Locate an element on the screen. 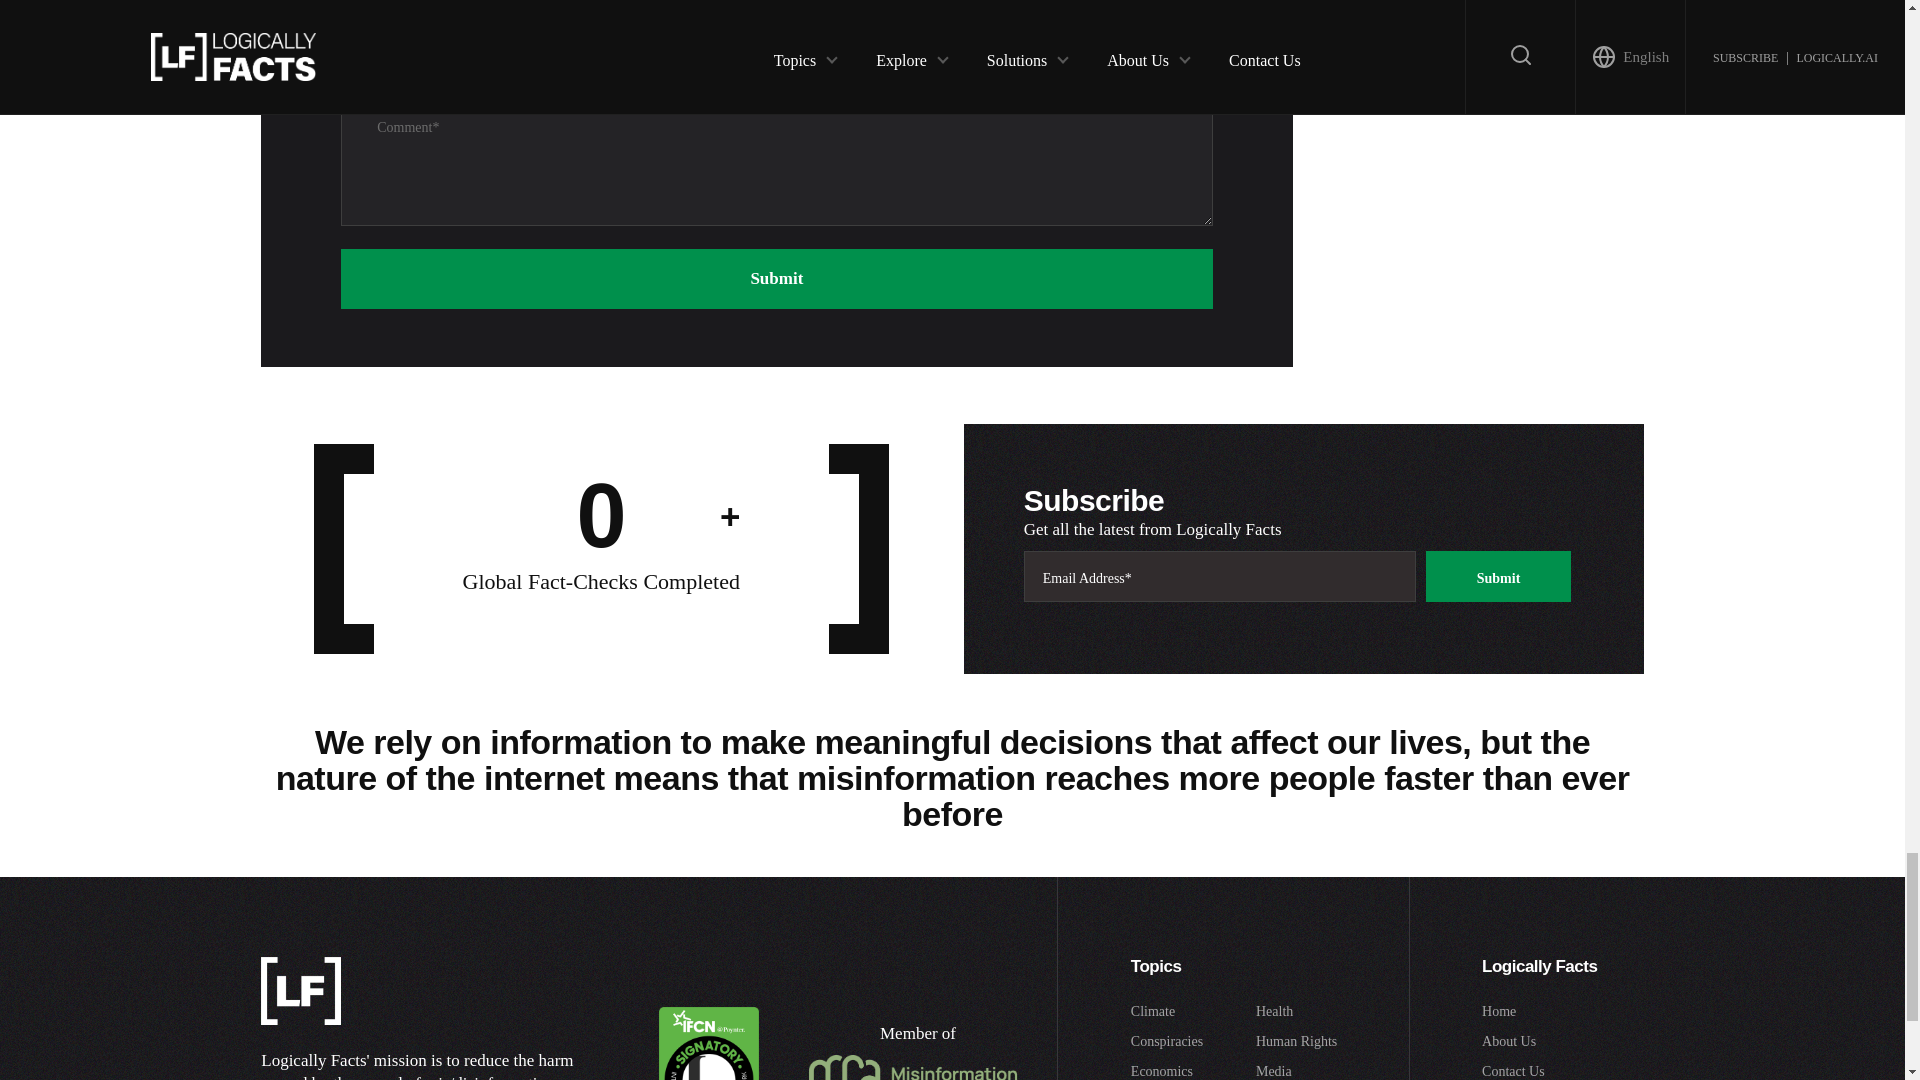 Image resolution: width=1920 pixels, height=1080 pixels. Submit is located at coordinates (1499, 576).